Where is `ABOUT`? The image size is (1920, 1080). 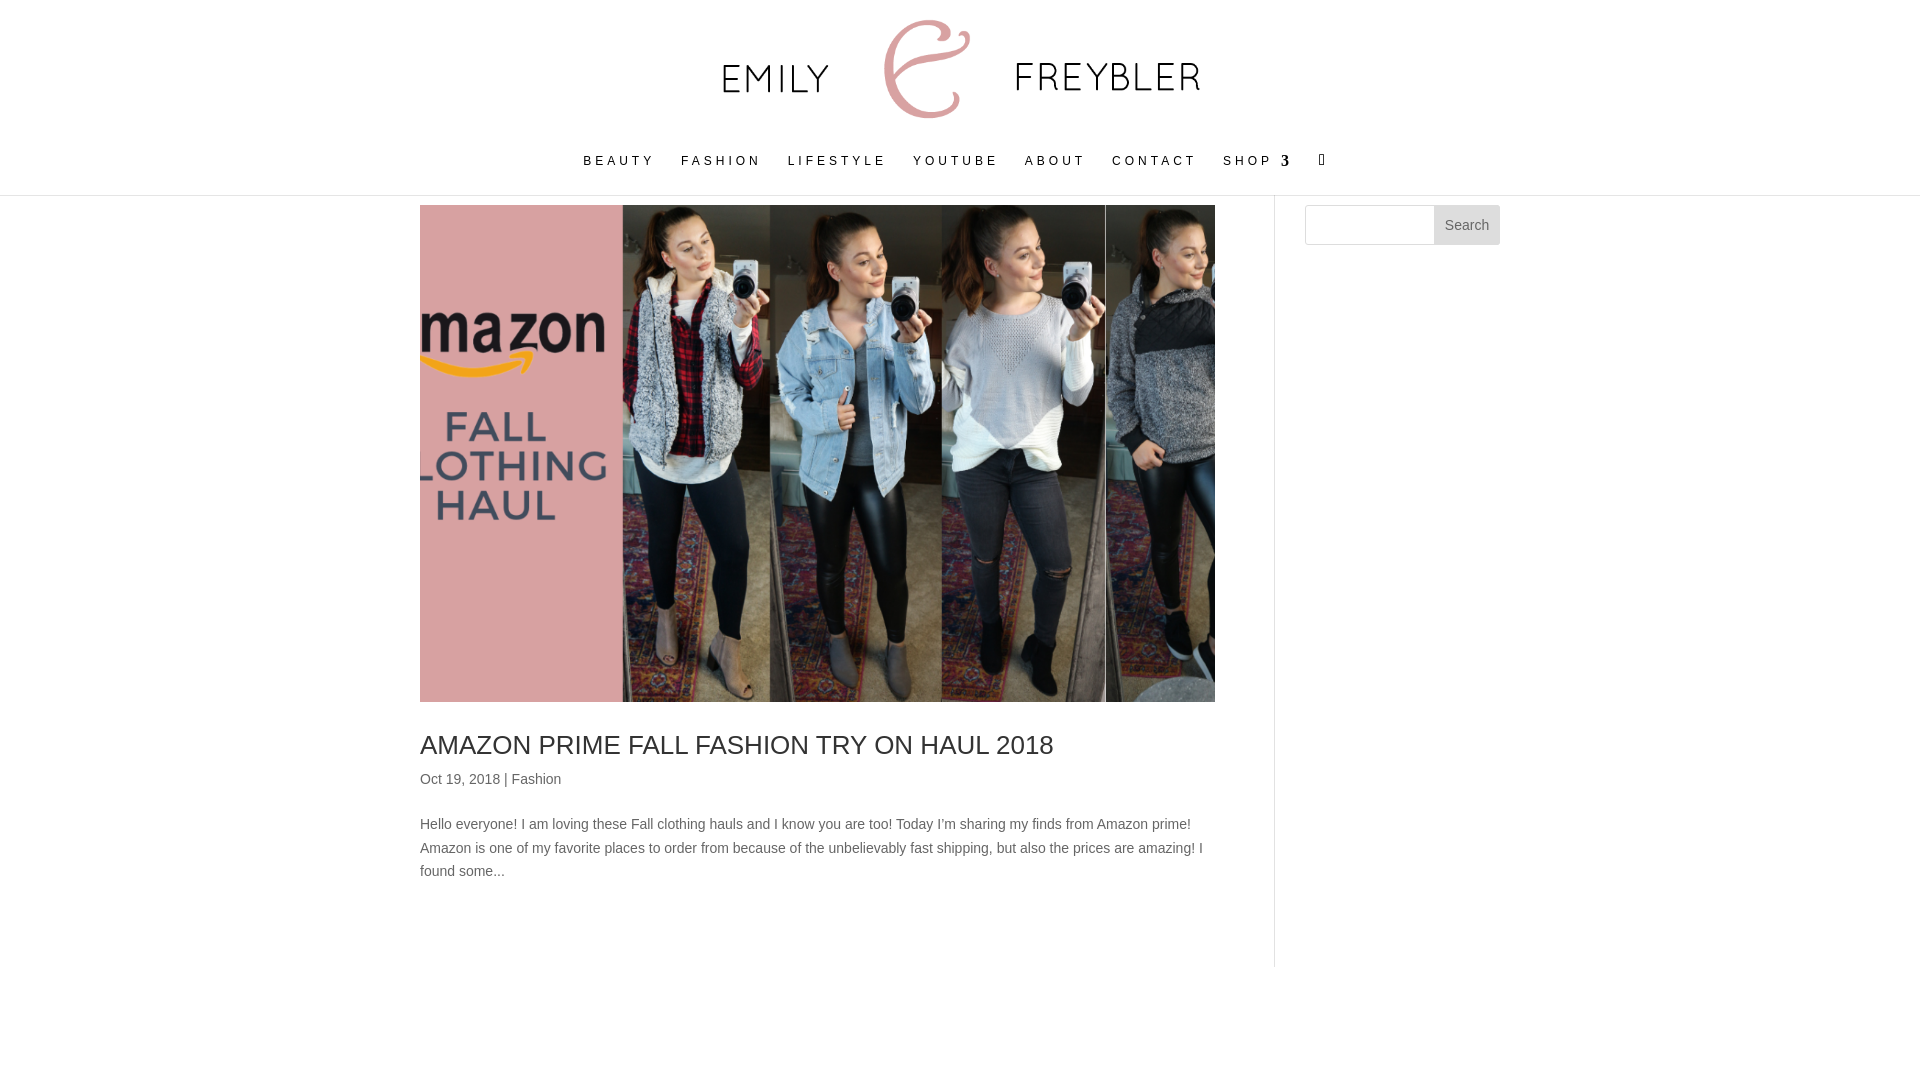 ABOUT is located at coordinates (1056, 174).